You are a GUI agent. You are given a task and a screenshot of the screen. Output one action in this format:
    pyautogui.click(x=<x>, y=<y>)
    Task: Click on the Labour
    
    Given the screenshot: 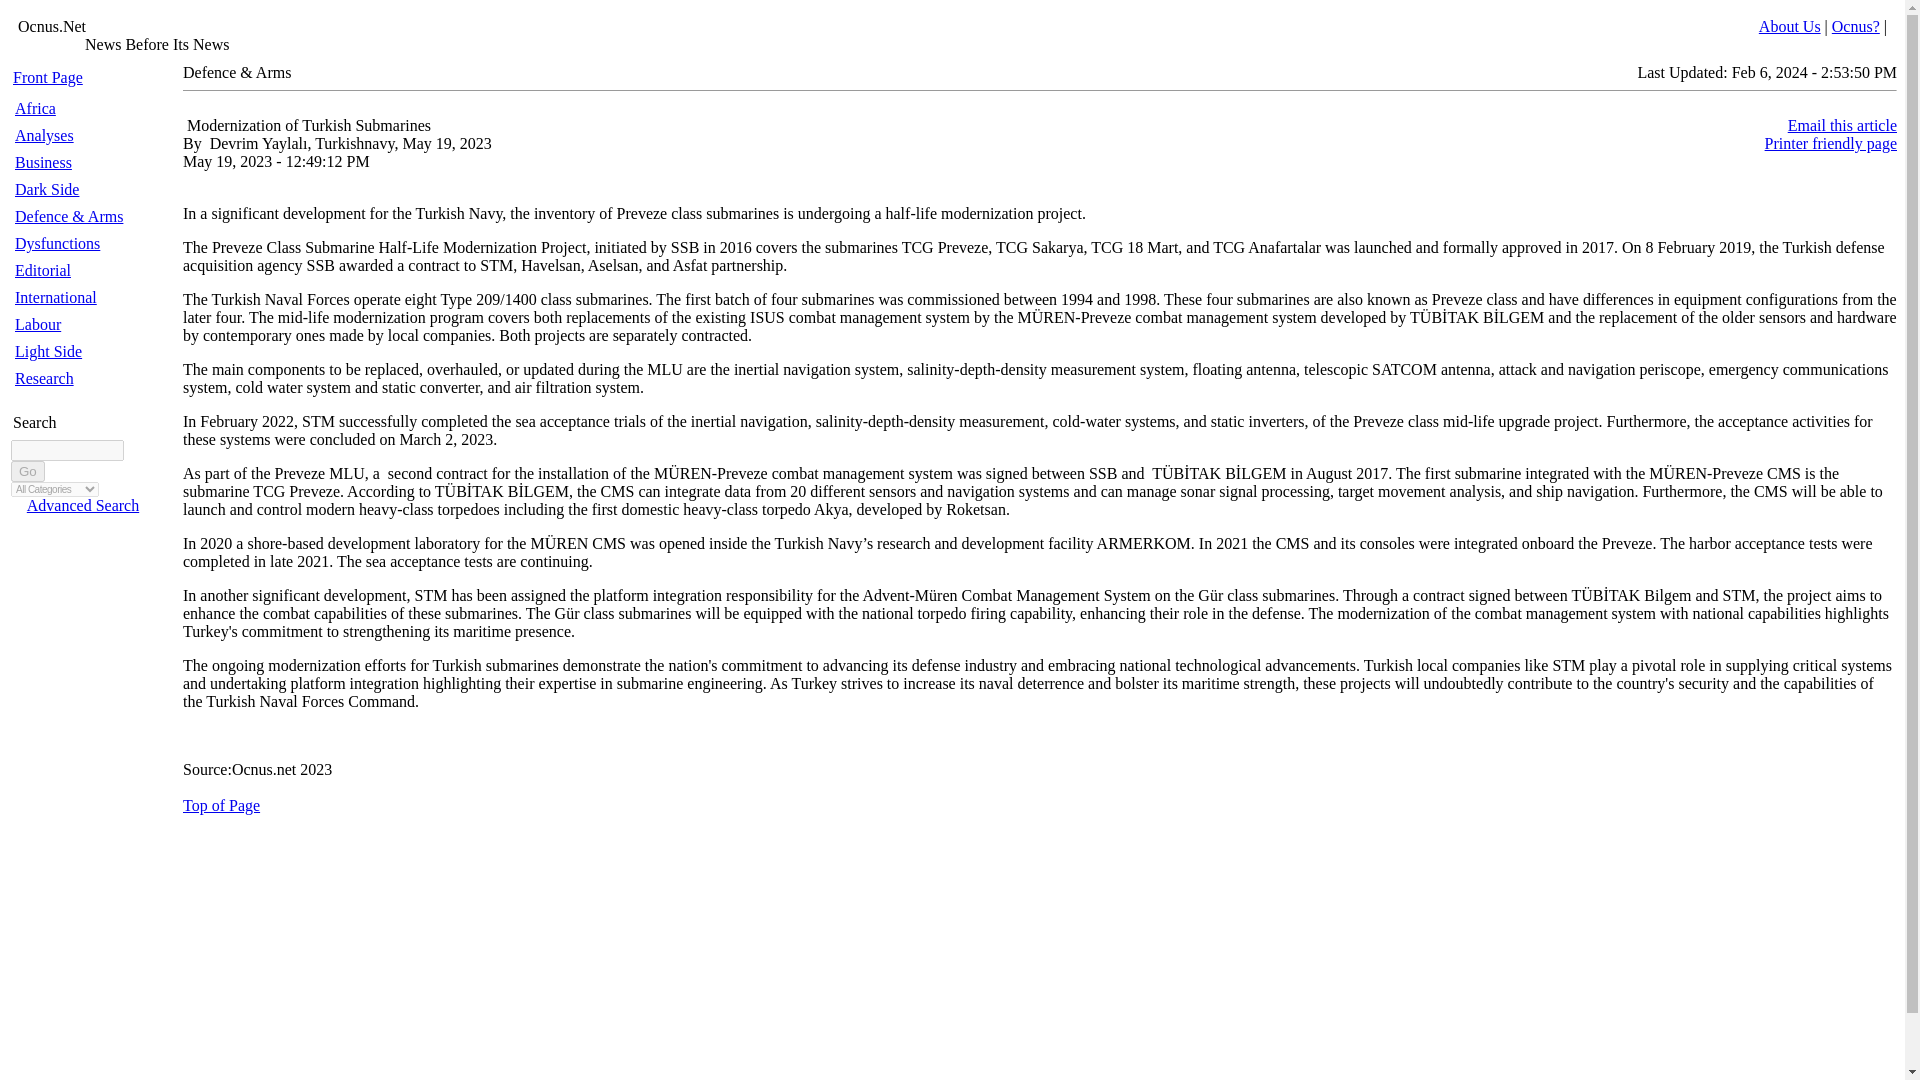 What is the action you would take?
    pyautogui.click(x=38, y=324)
    